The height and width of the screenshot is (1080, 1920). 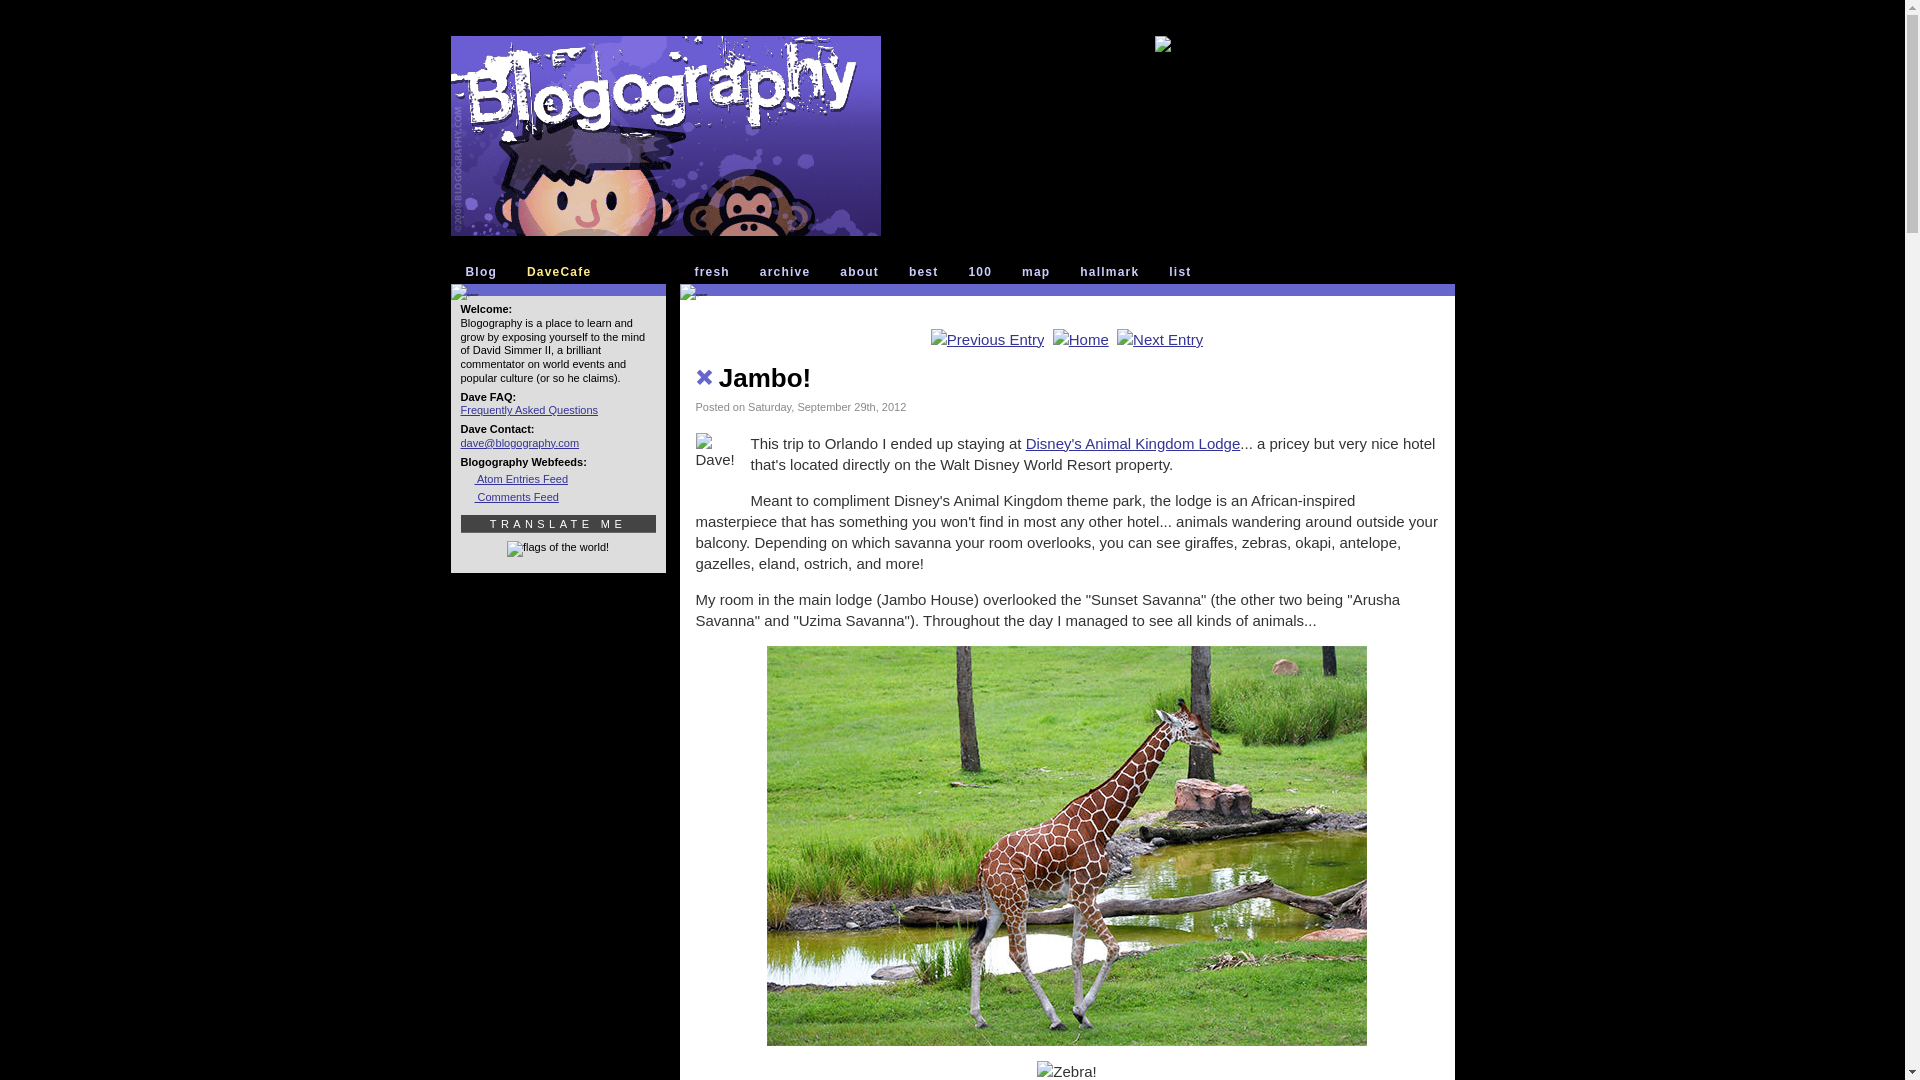 I want to click on best, so click(x=927, y=272).